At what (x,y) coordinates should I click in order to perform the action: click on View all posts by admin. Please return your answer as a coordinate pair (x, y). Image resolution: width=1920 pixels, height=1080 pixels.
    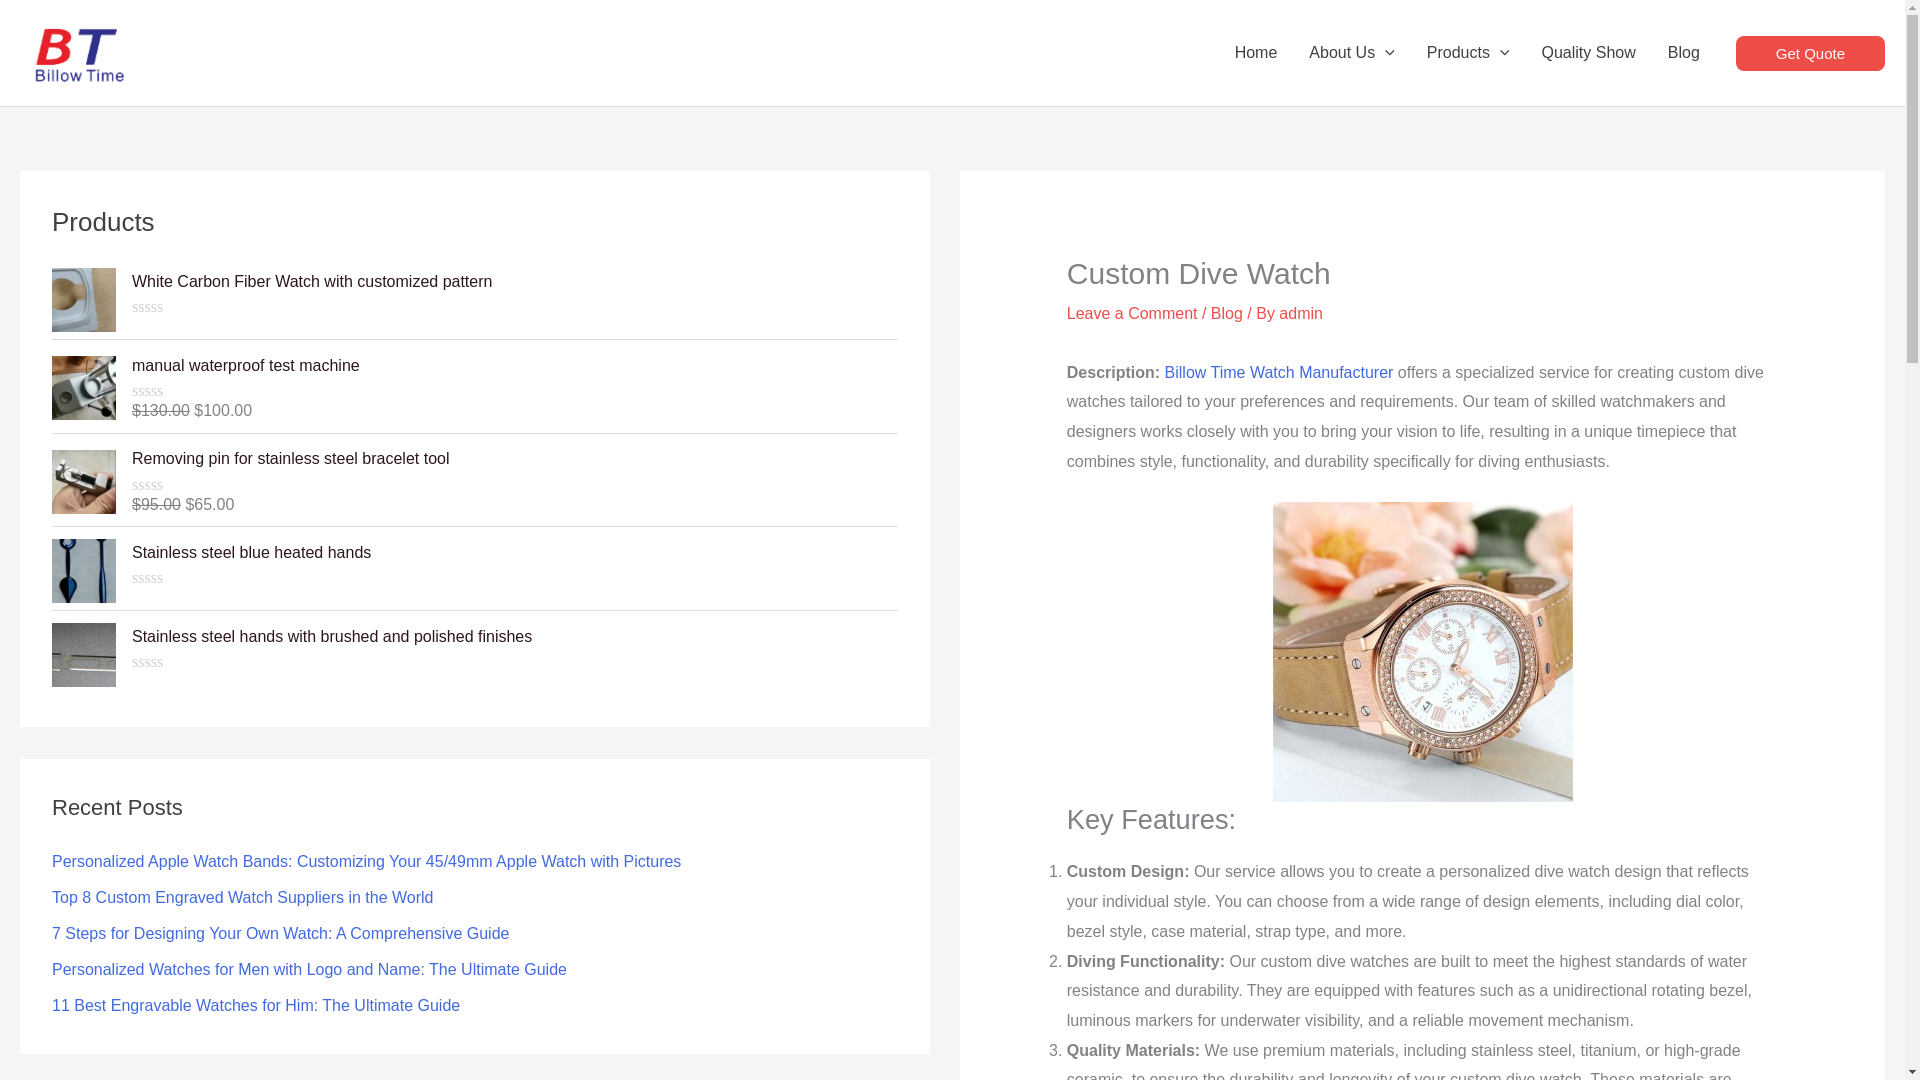
    Looking at the image, I should click on (1300, 312).